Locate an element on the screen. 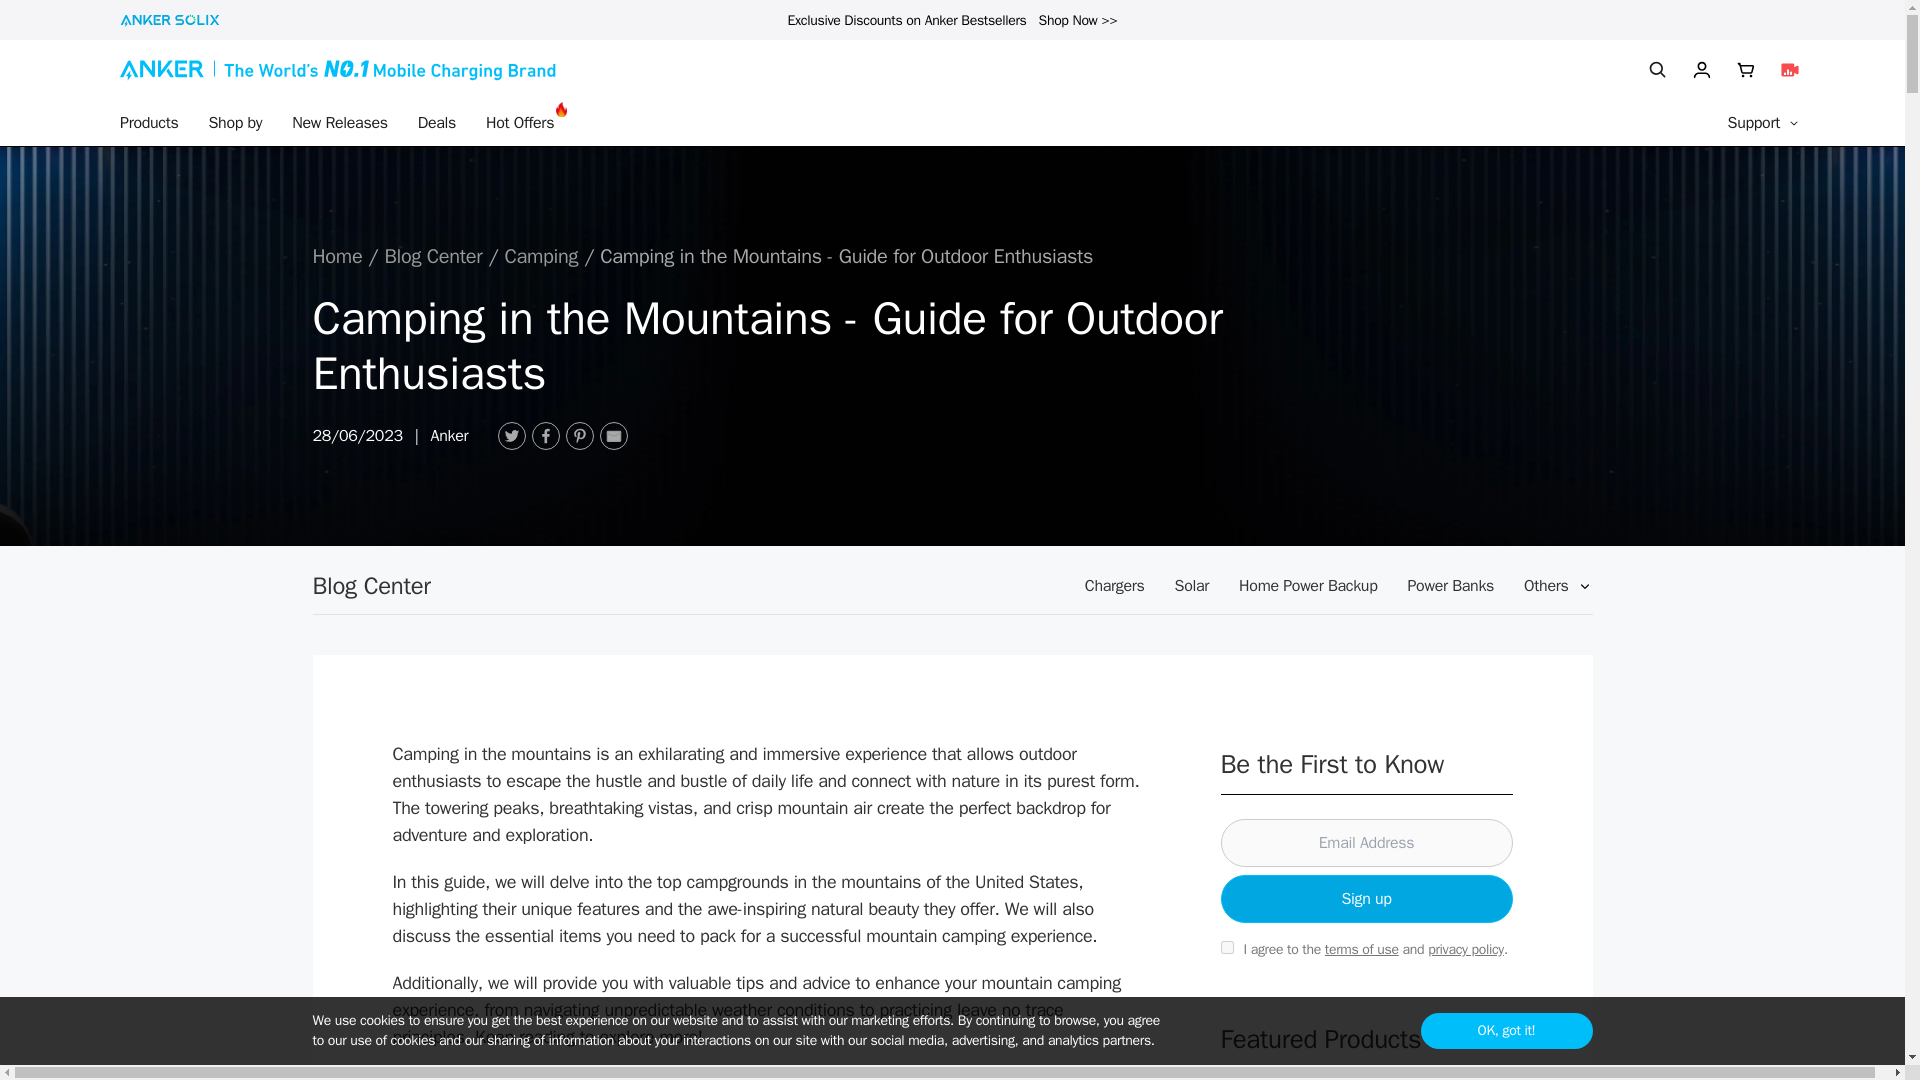 This screenshot has width=1920, height=1080. Home is located at coordinates (336, 256).